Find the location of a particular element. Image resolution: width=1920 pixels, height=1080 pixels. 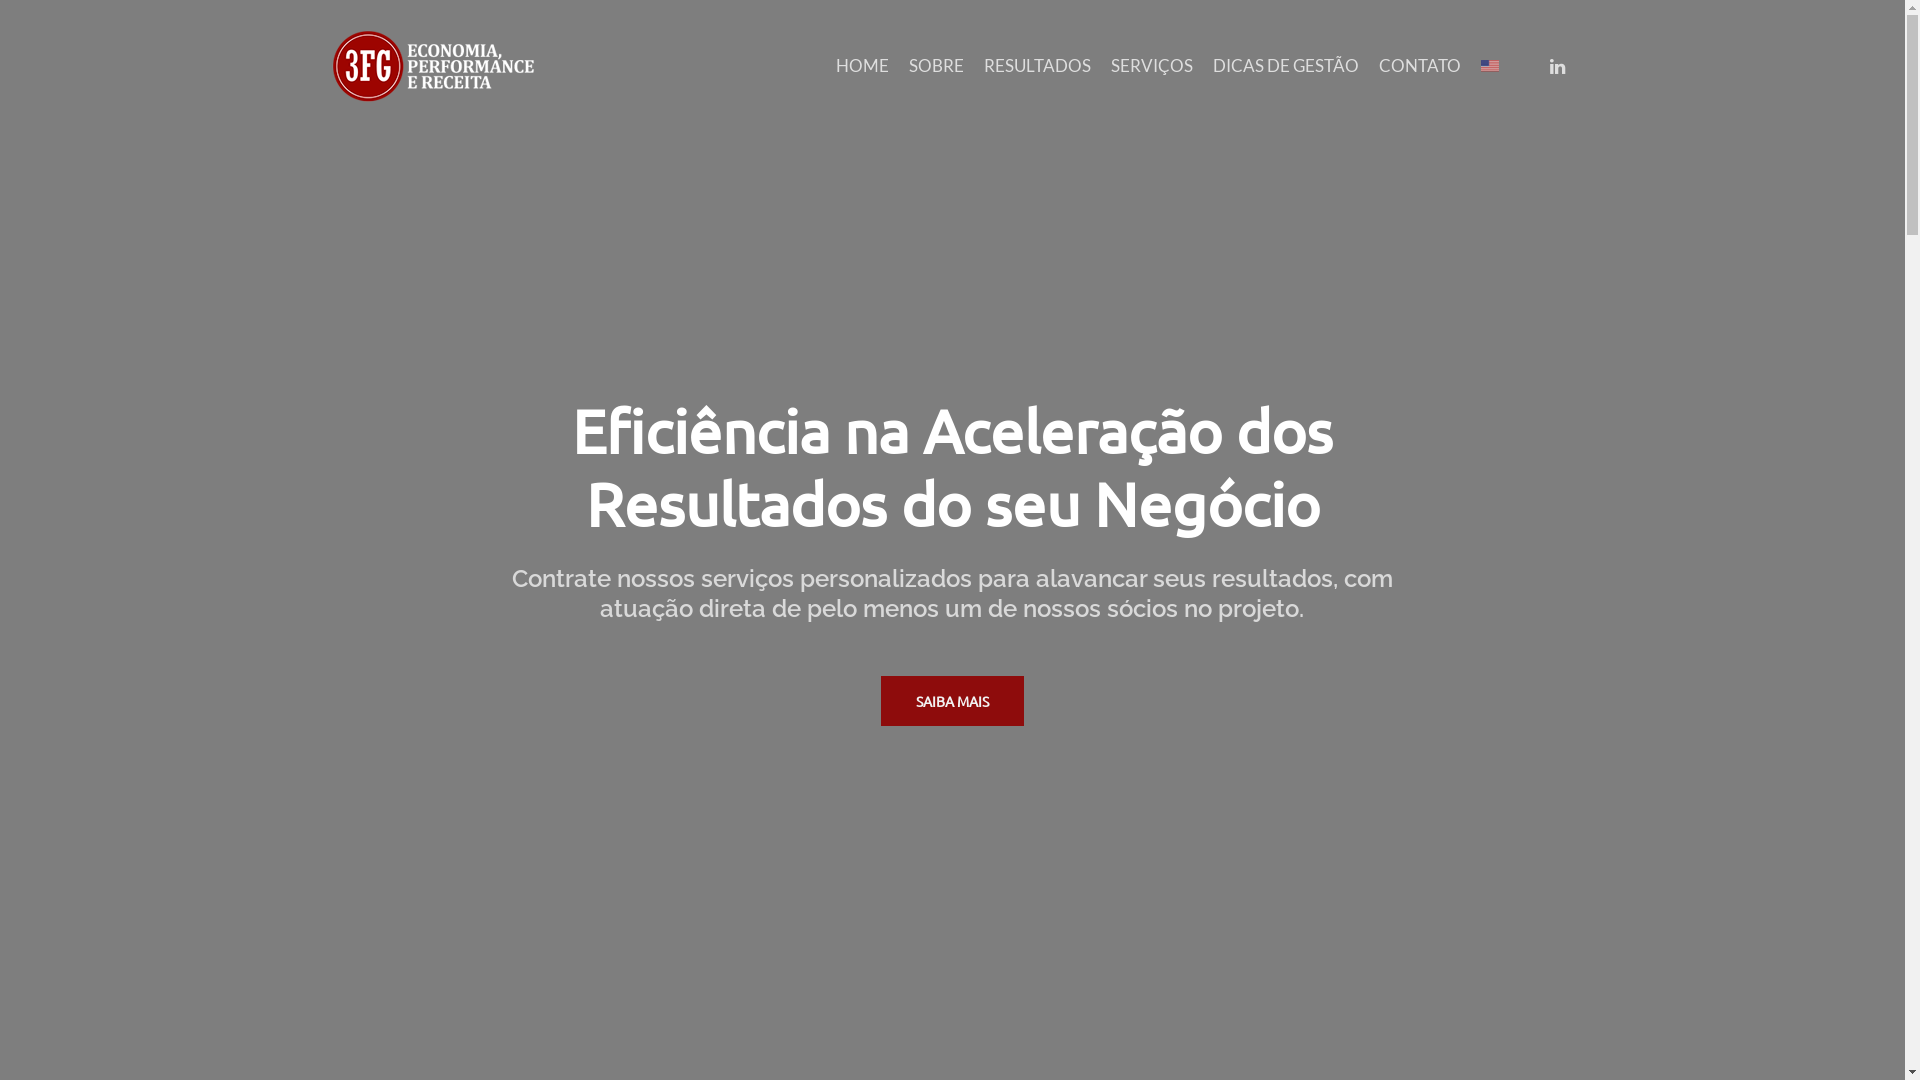

RESULTADOS is located at coordinates (1037, 65).